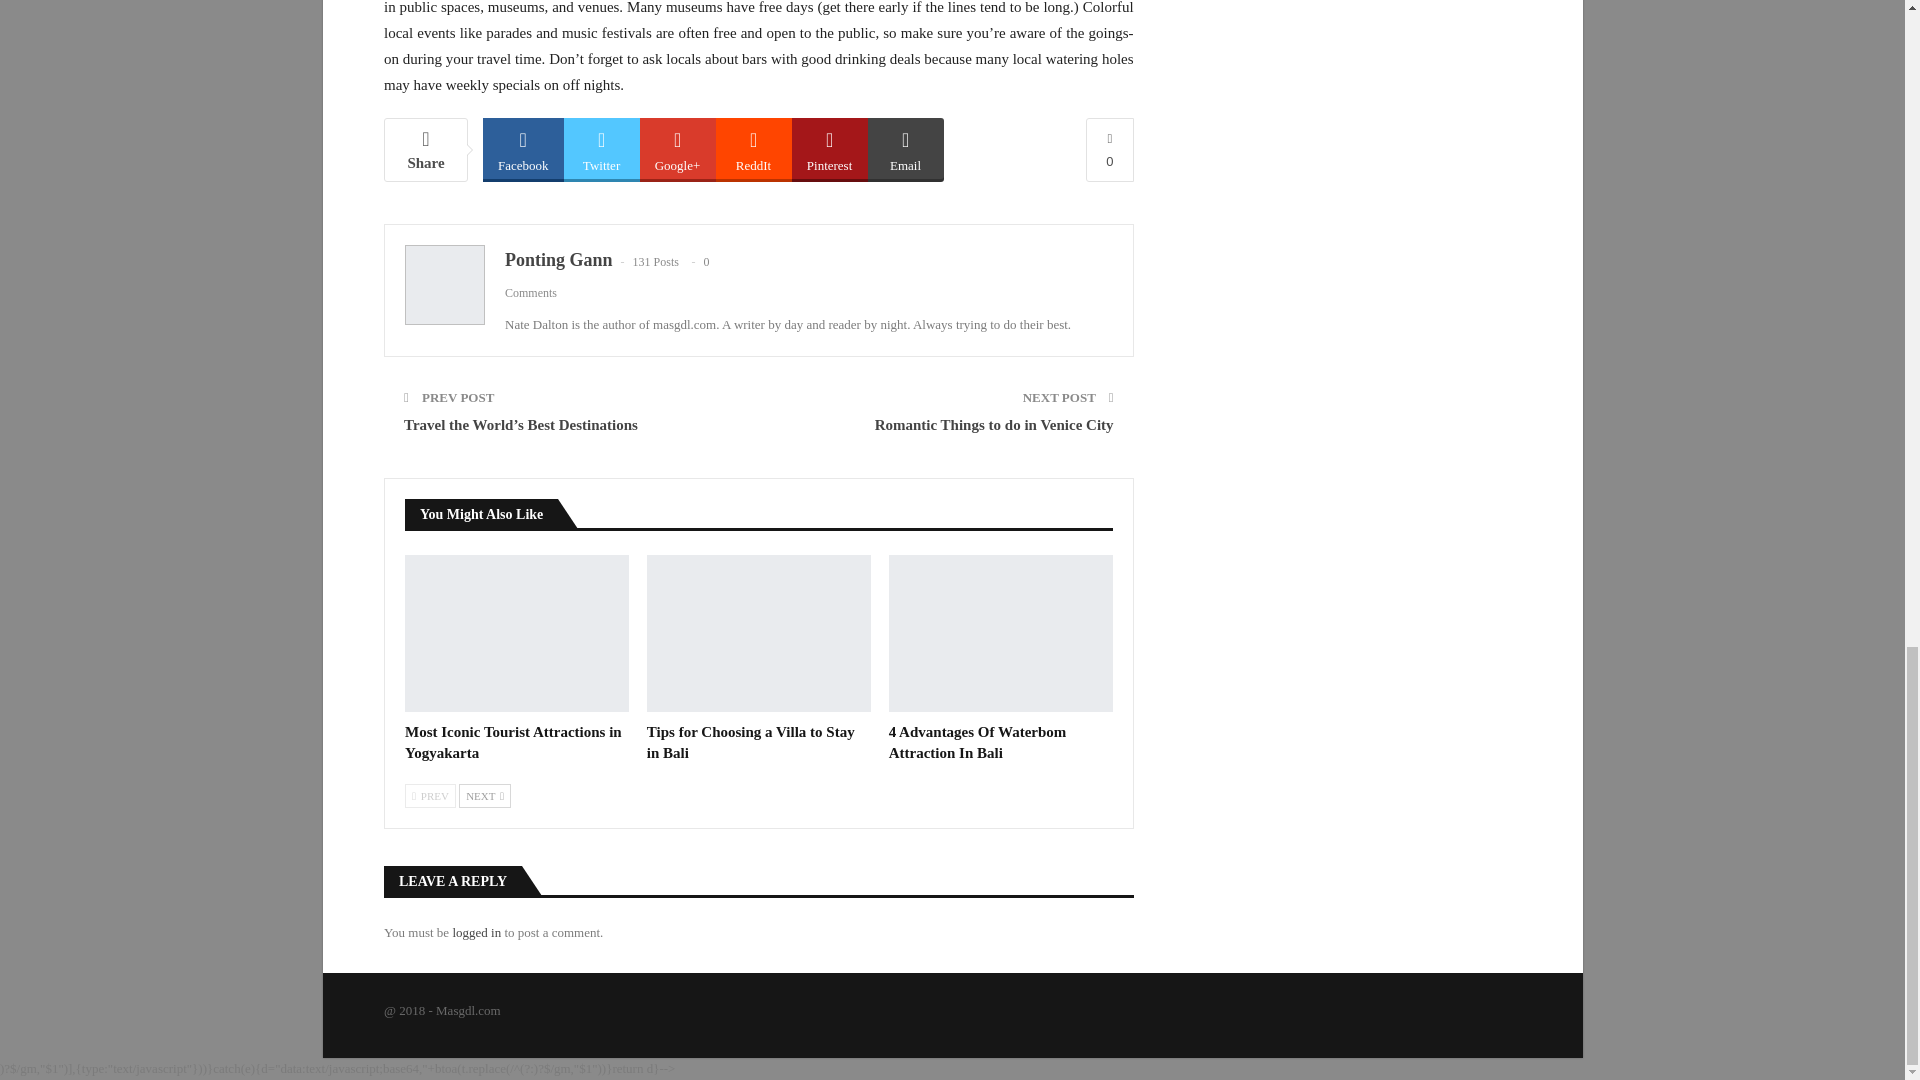 This screenshot has width=1920, height=1080. Describe the element at coordinates (517, 633) in the screenshot. I see `Most Iconic Tourist Attractions in Yogyakarta` at that location.